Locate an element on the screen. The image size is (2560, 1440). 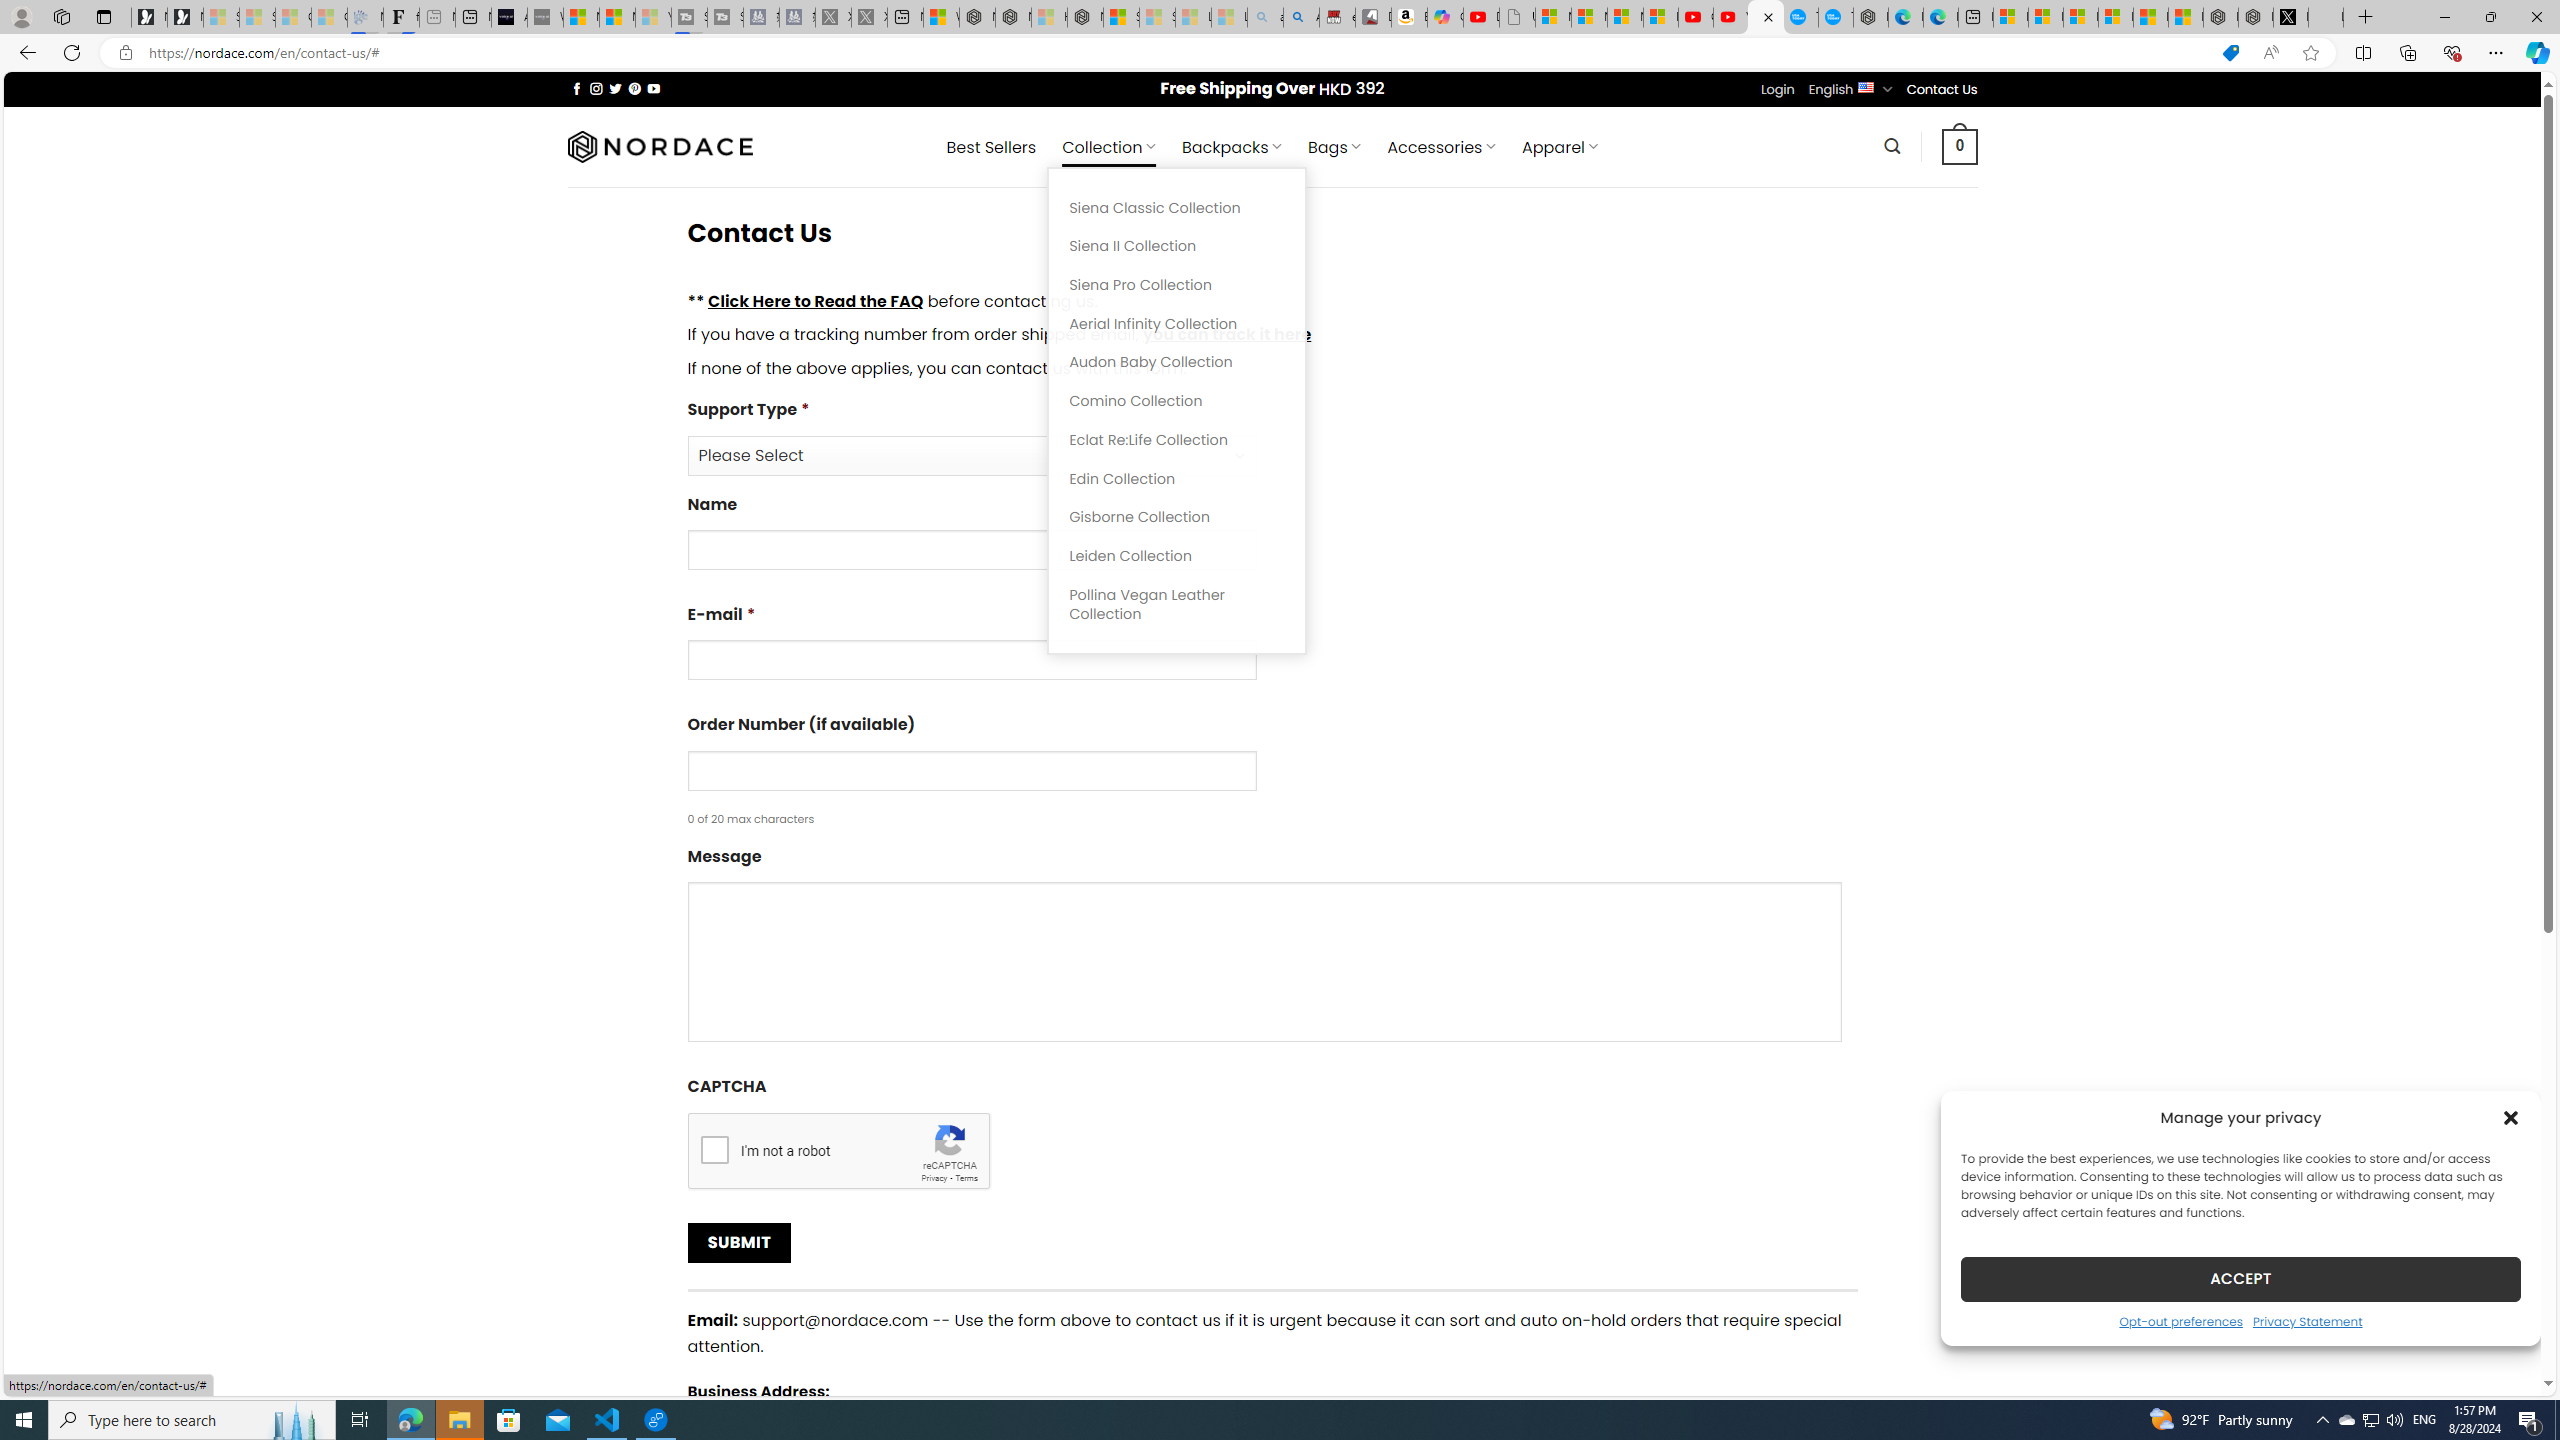
Follow on Pinterest is located at coordinates (634, 88).